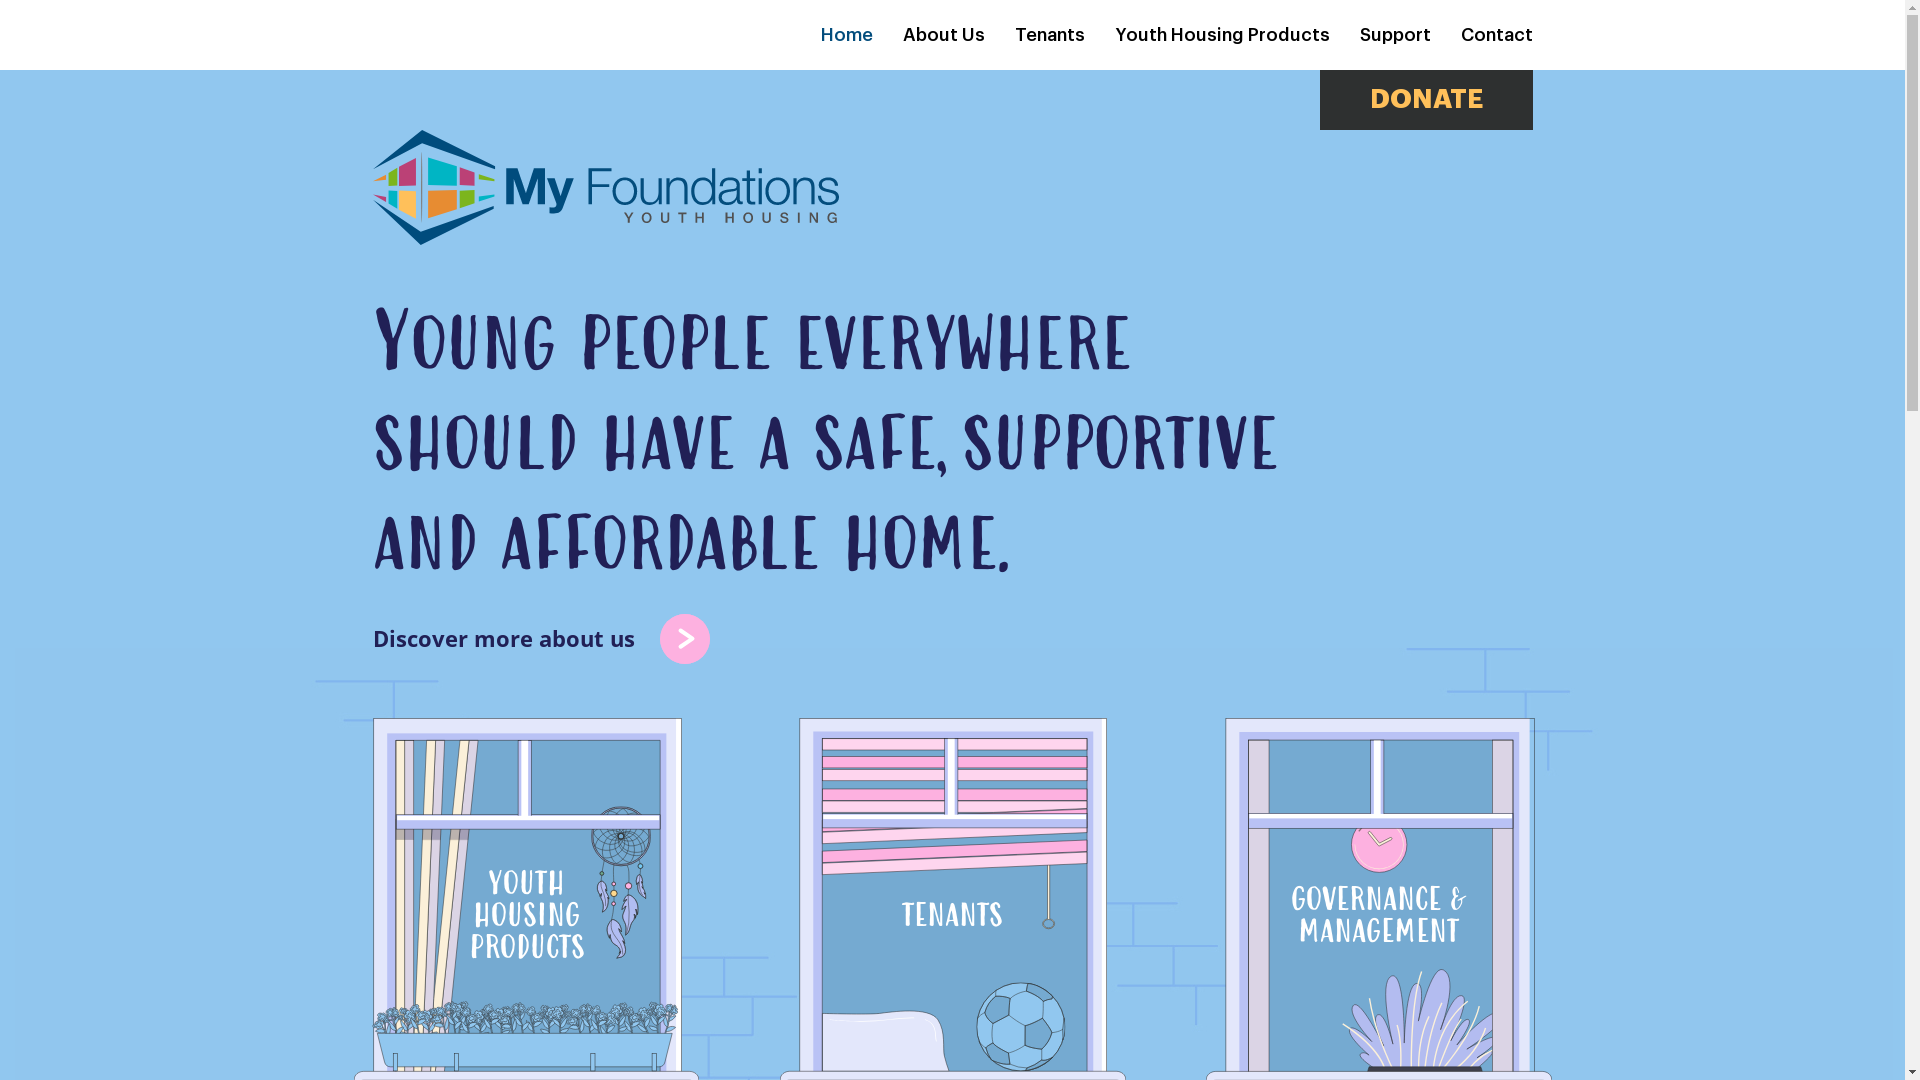 The height and width of the screenshot is (1080, 1920). What do you see at coordinates (1426, 100) in the screenshot?
I see `DONATE` at bounding box center [1426, 100].